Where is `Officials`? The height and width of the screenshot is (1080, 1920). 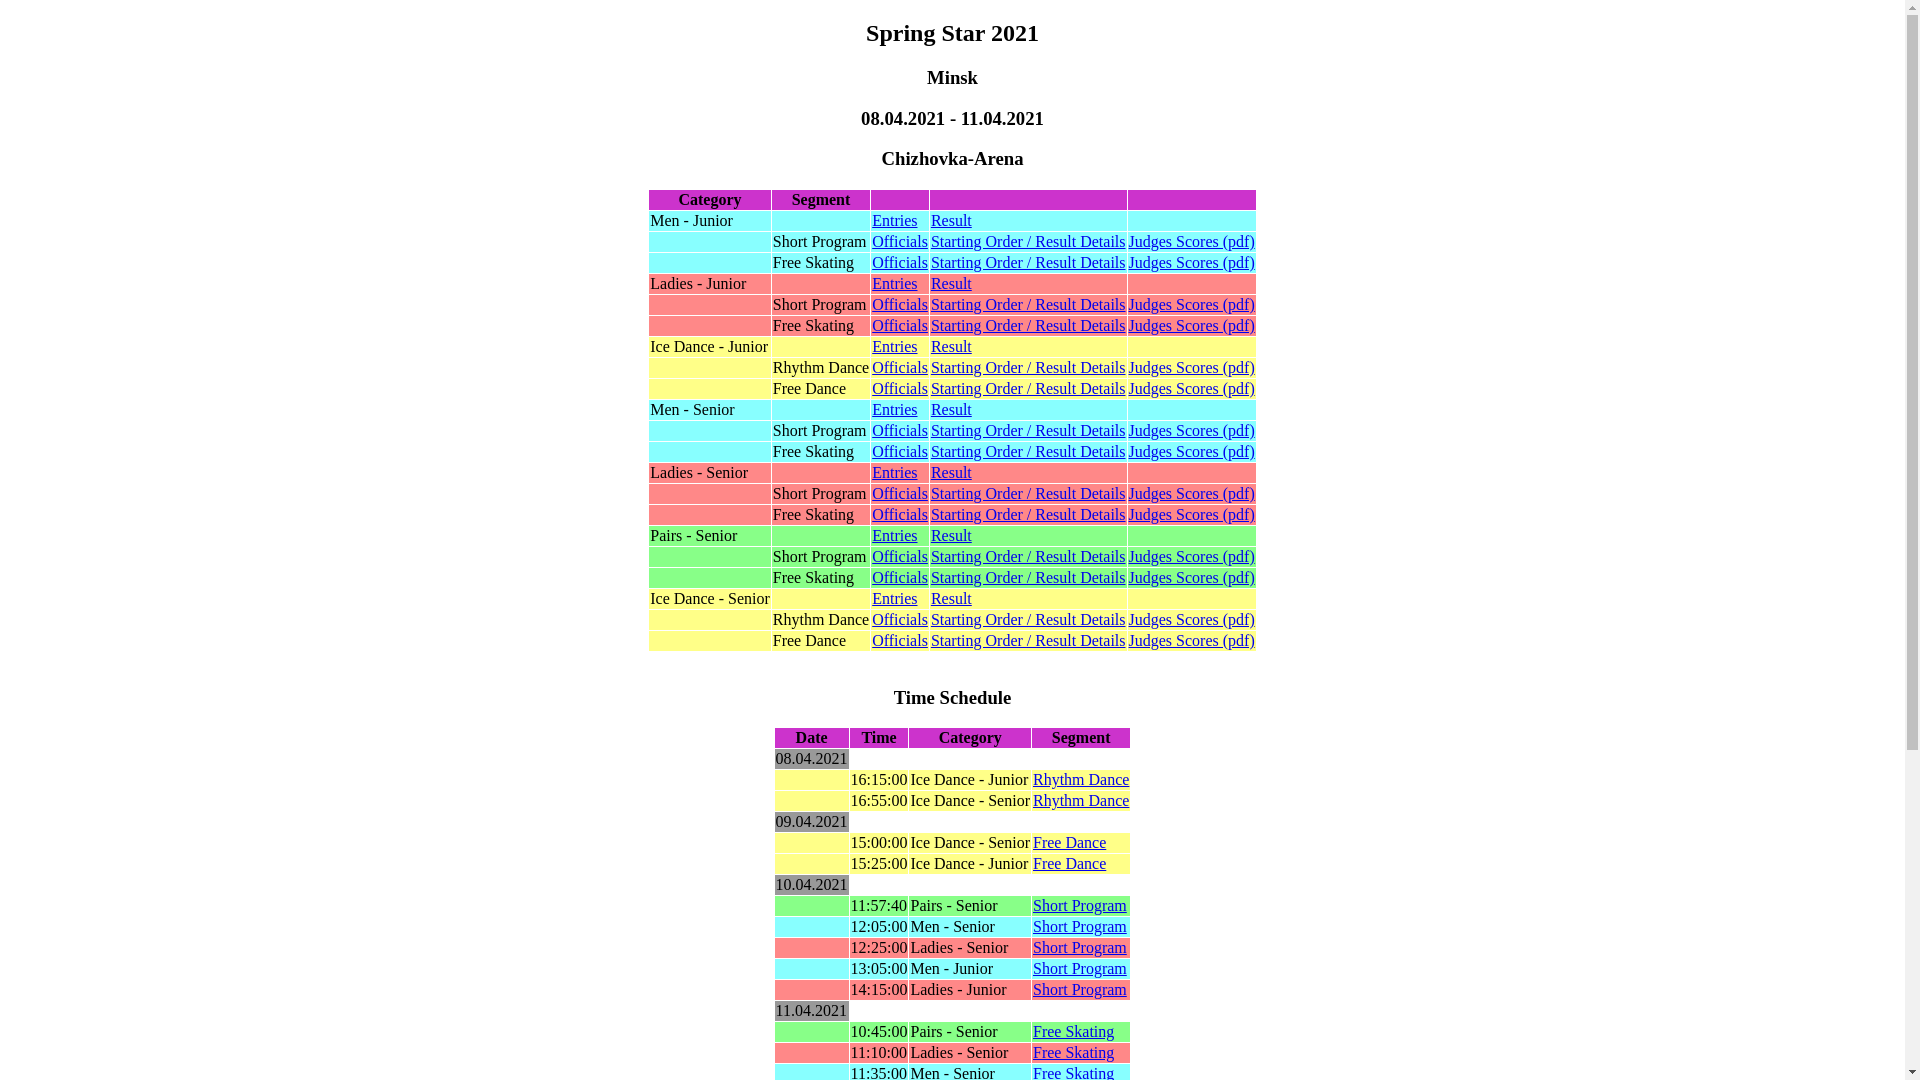
Officials is located at coordinates (900, 556).